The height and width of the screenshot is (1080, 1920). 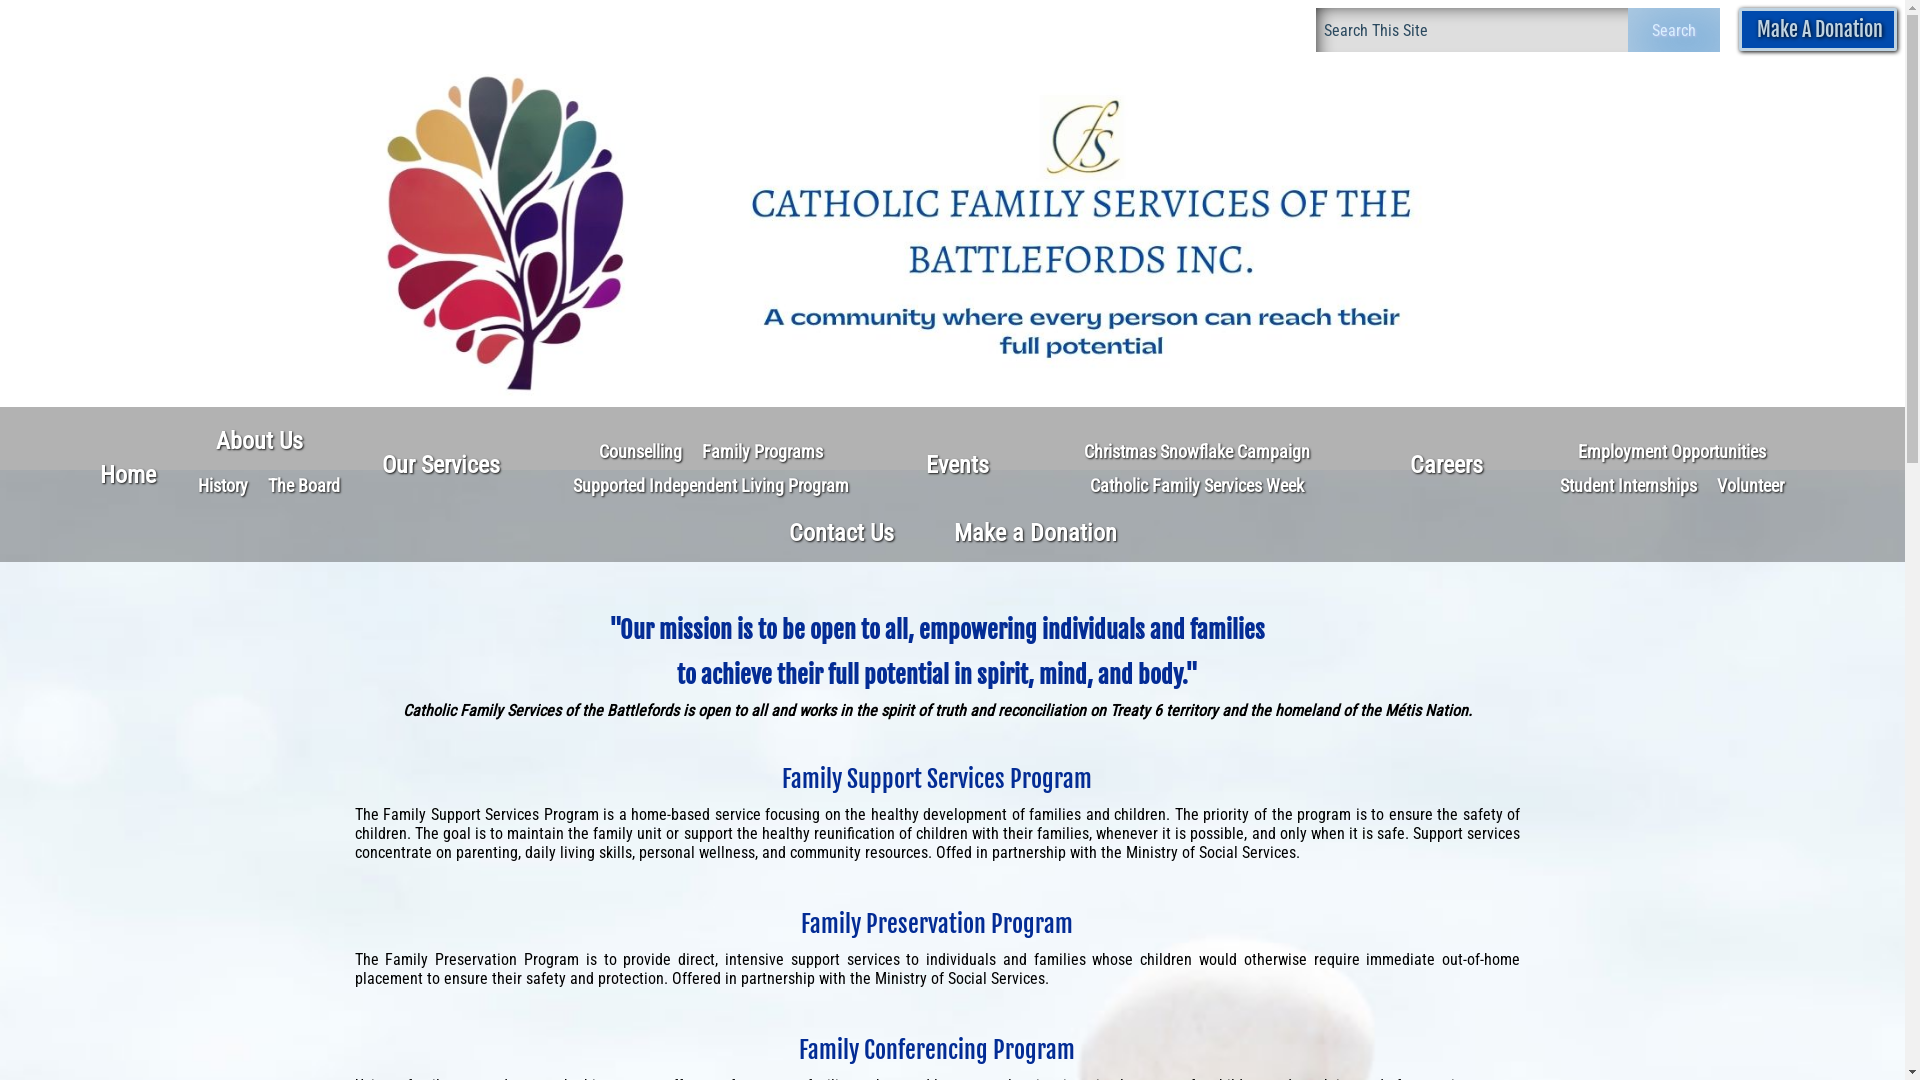 I want to click on Student Internships, so click(x=1628, y=486).